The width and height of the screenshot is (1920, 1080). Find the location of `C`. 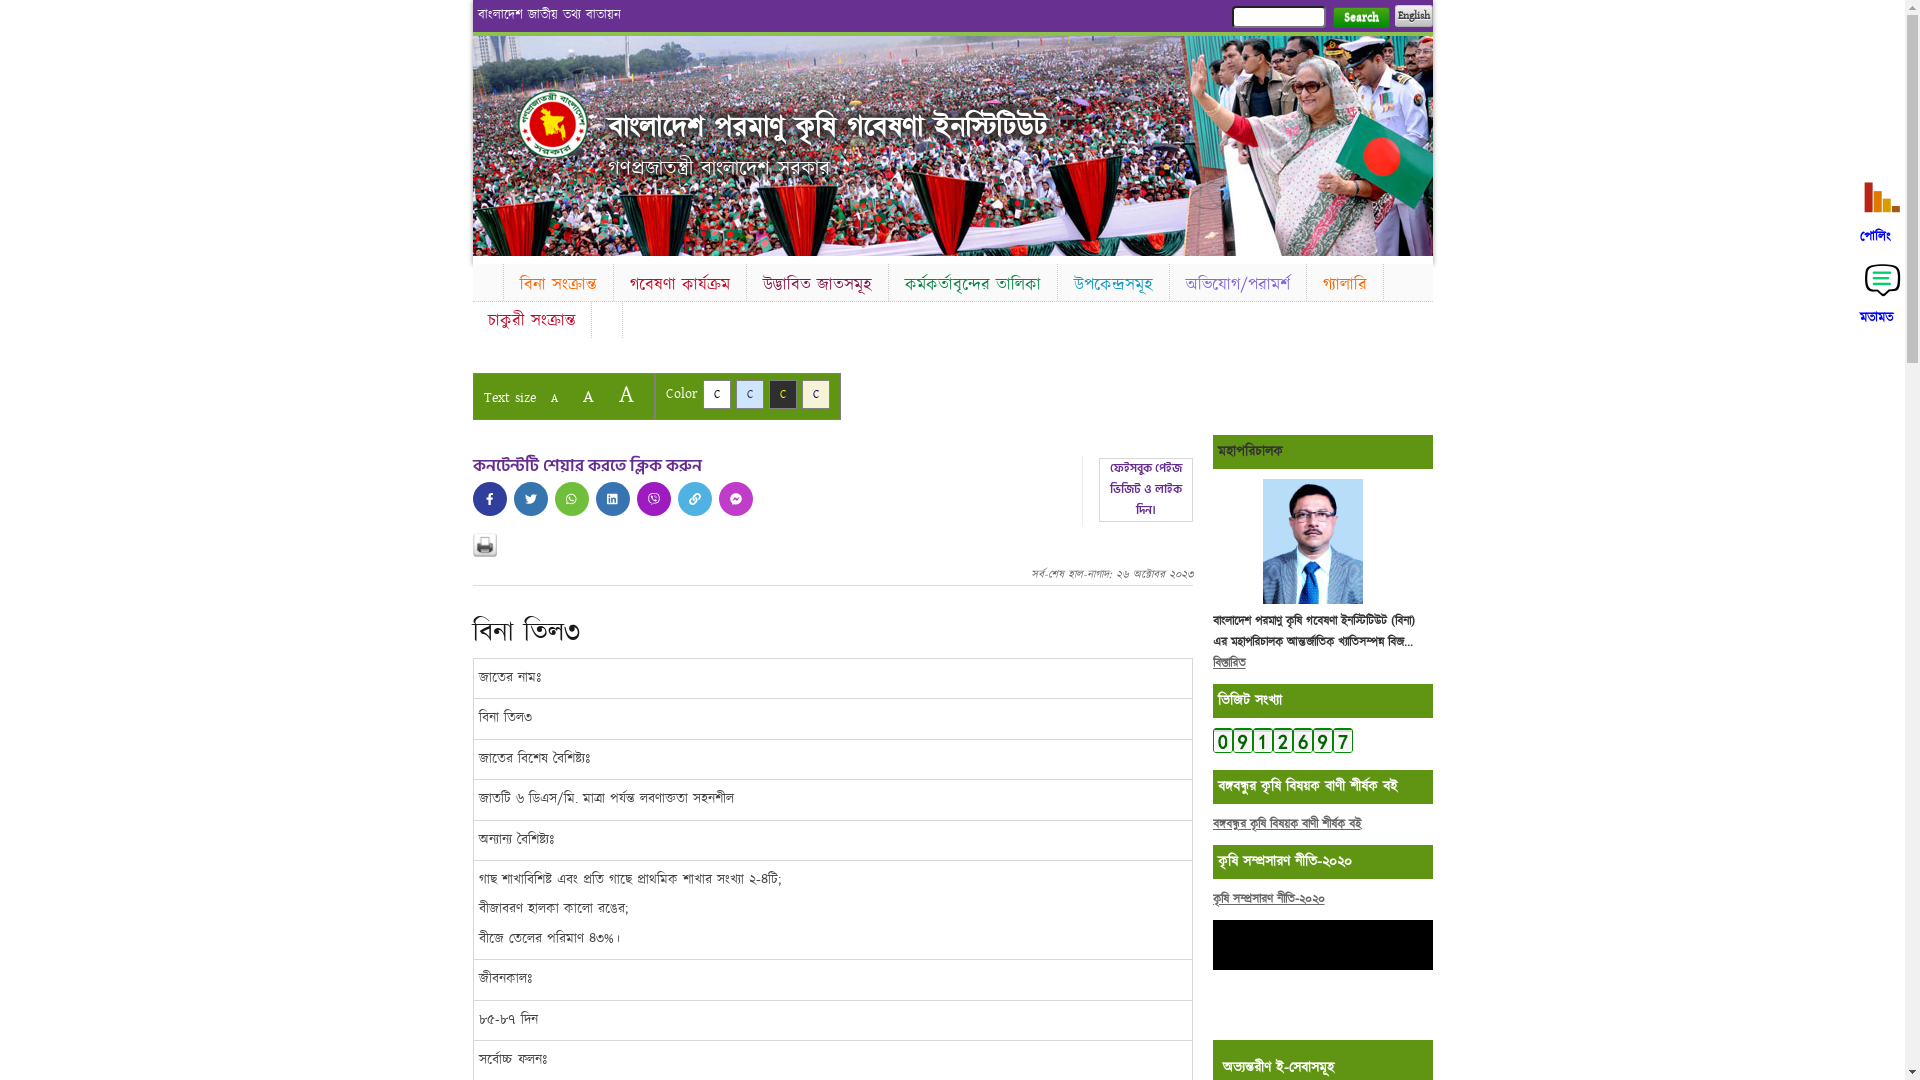

C is located at coordinates (716, 394).